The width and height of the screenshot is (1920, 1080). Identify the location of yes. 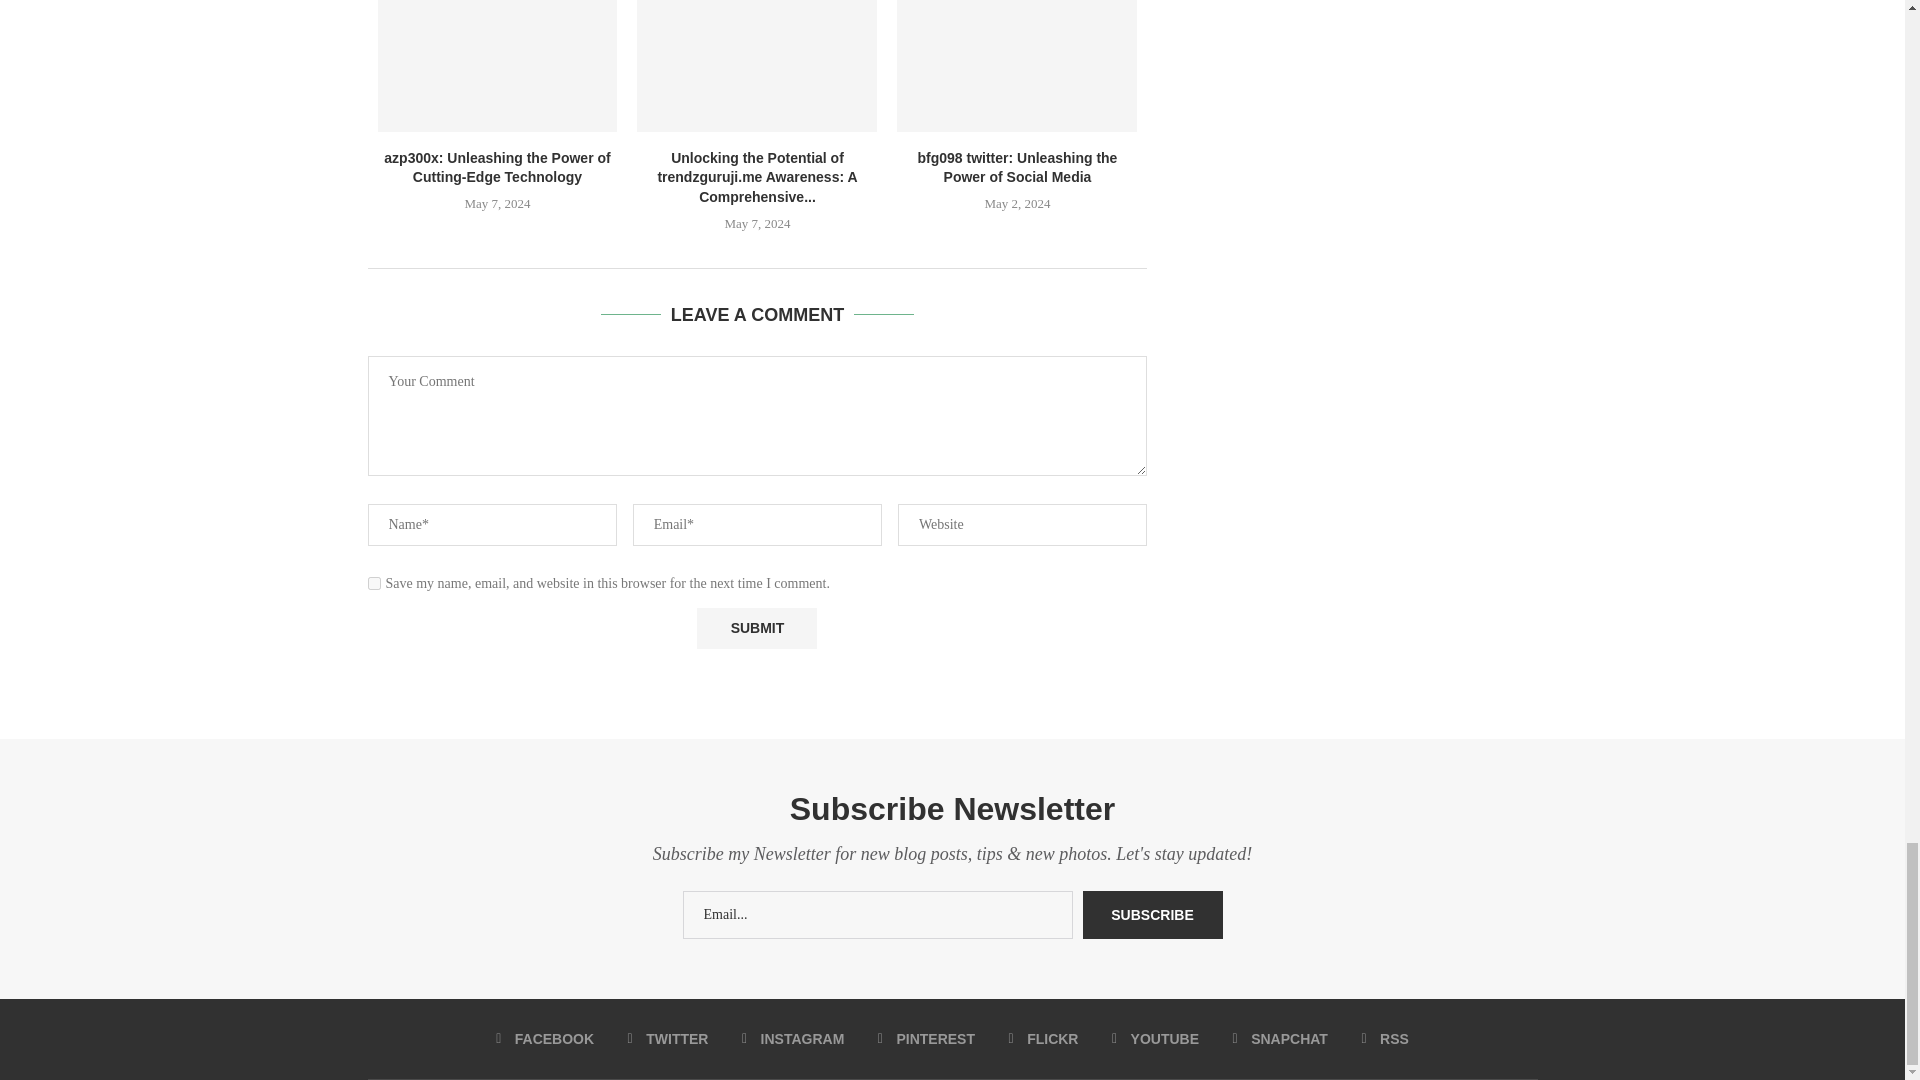
(374, 582).